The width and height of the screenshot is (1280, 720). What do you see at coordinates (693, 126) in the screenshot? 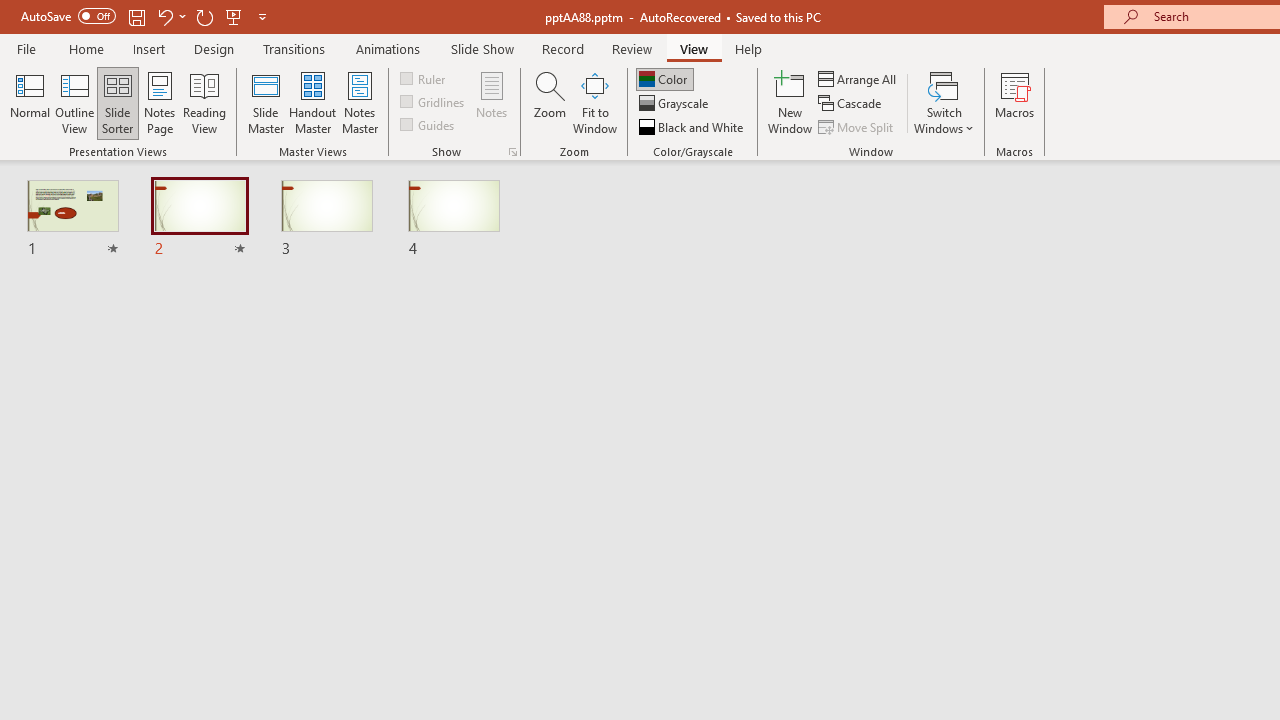
I see `Black and White` at bounding box center [693, 126].